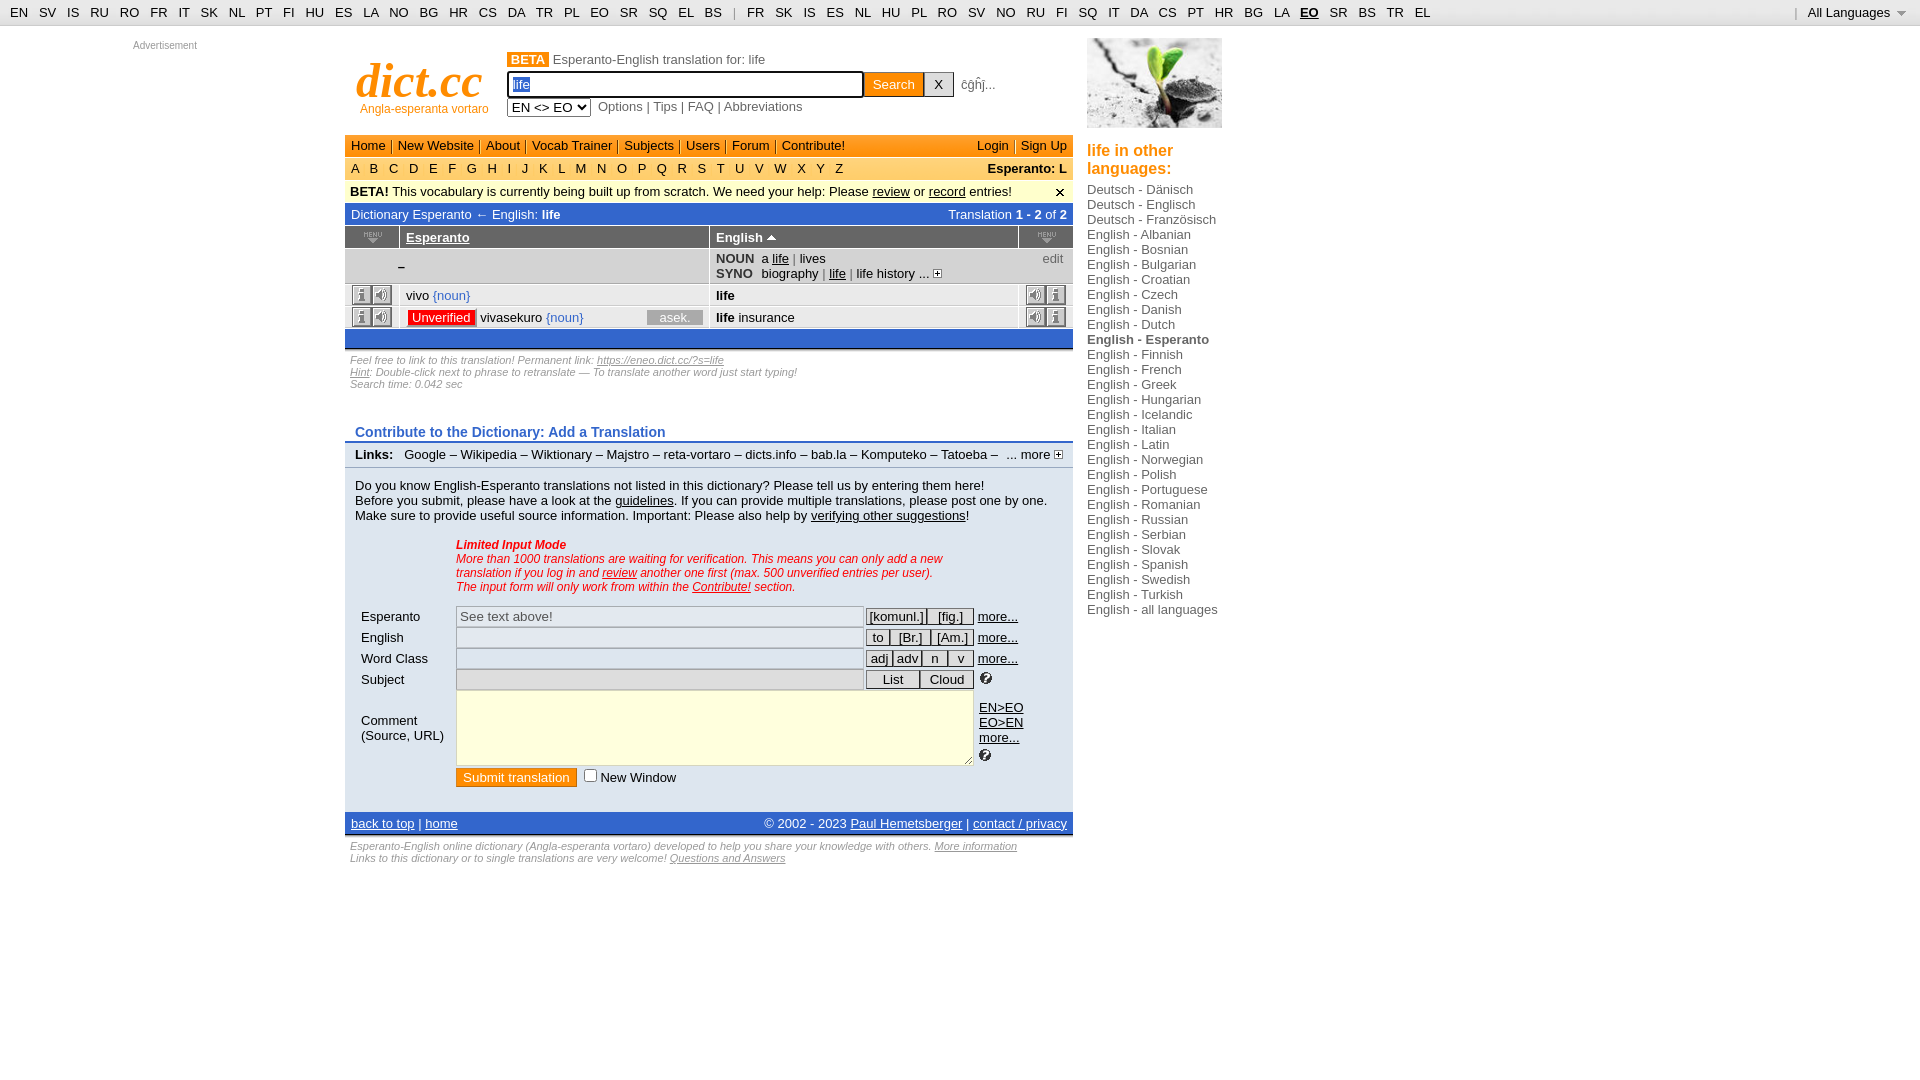 This screenshot has height=1080, width=1920. Describe the element at coordinates (418, 296) in the screenshot. I see `vivo` at that location.